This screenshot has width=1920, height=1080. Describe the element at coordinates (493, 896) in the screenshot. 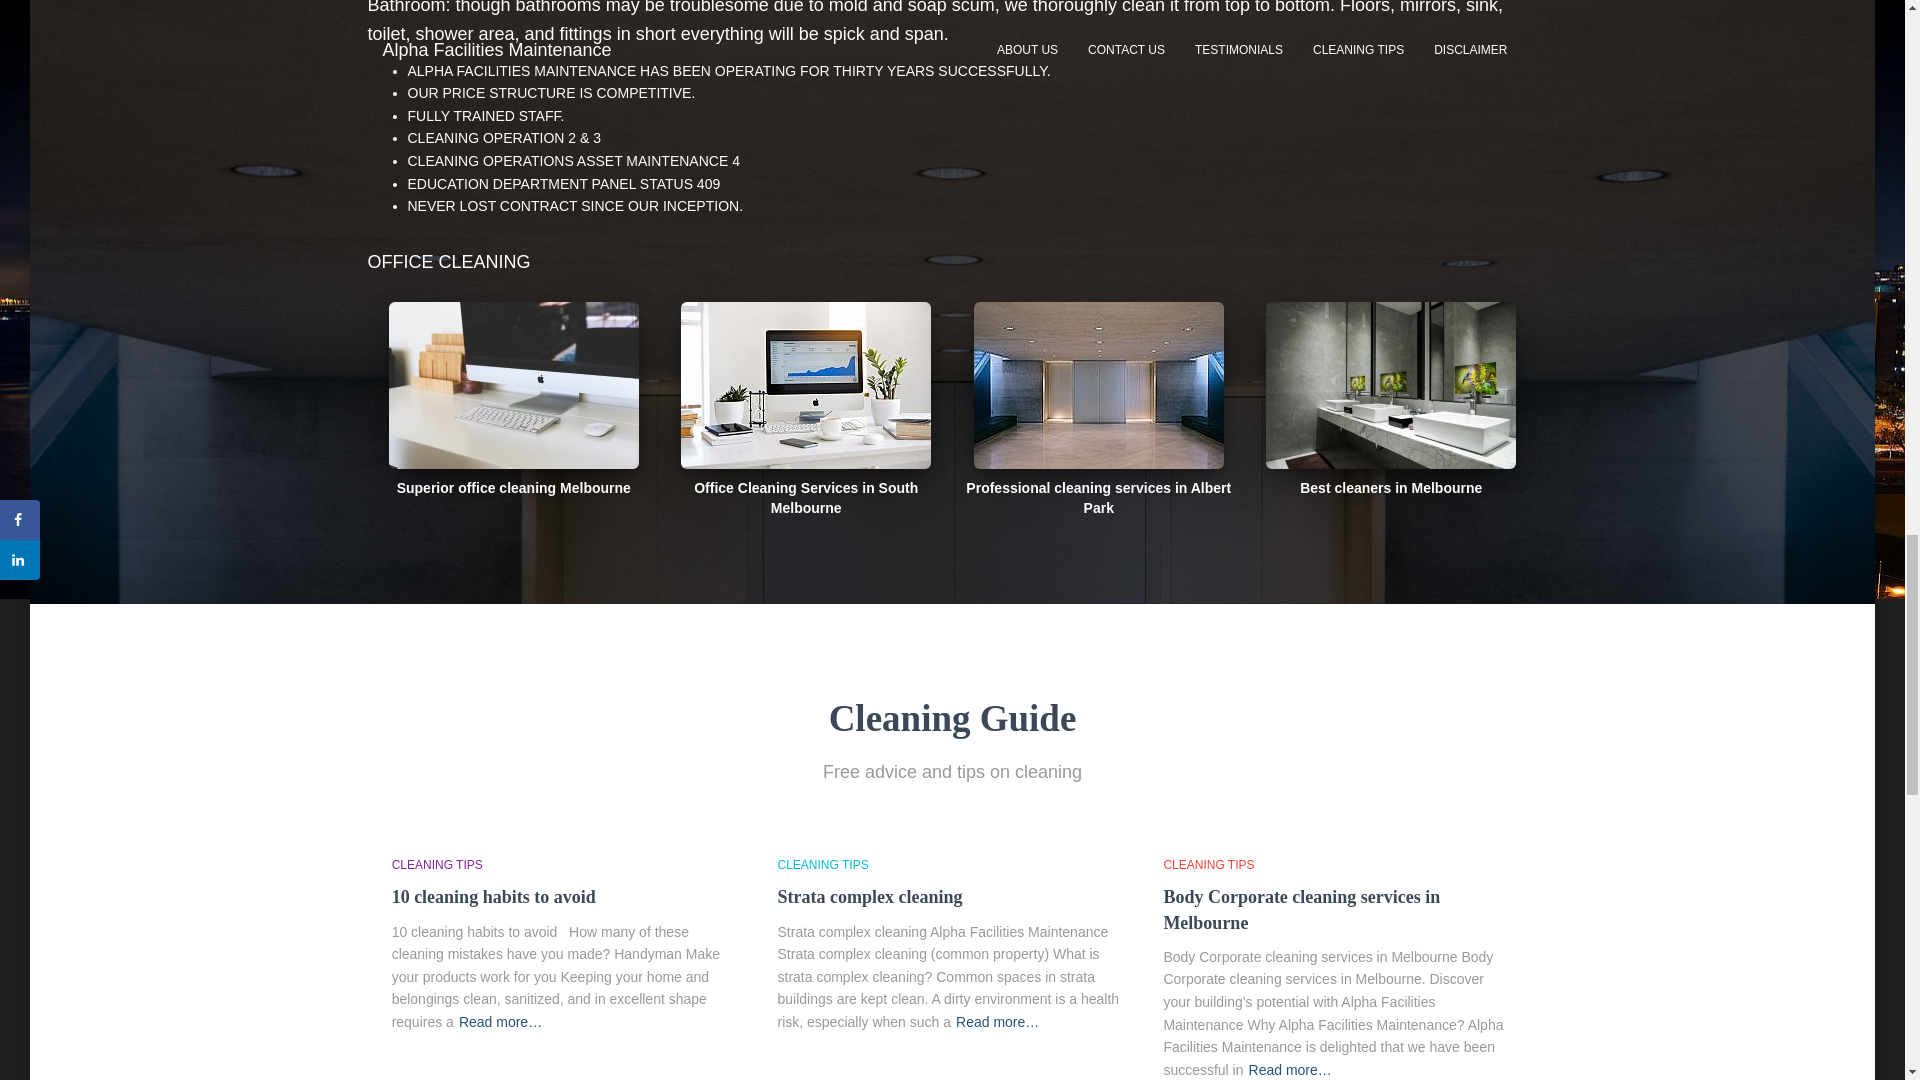

I see `10 cleaning habits to avoid` at that location.